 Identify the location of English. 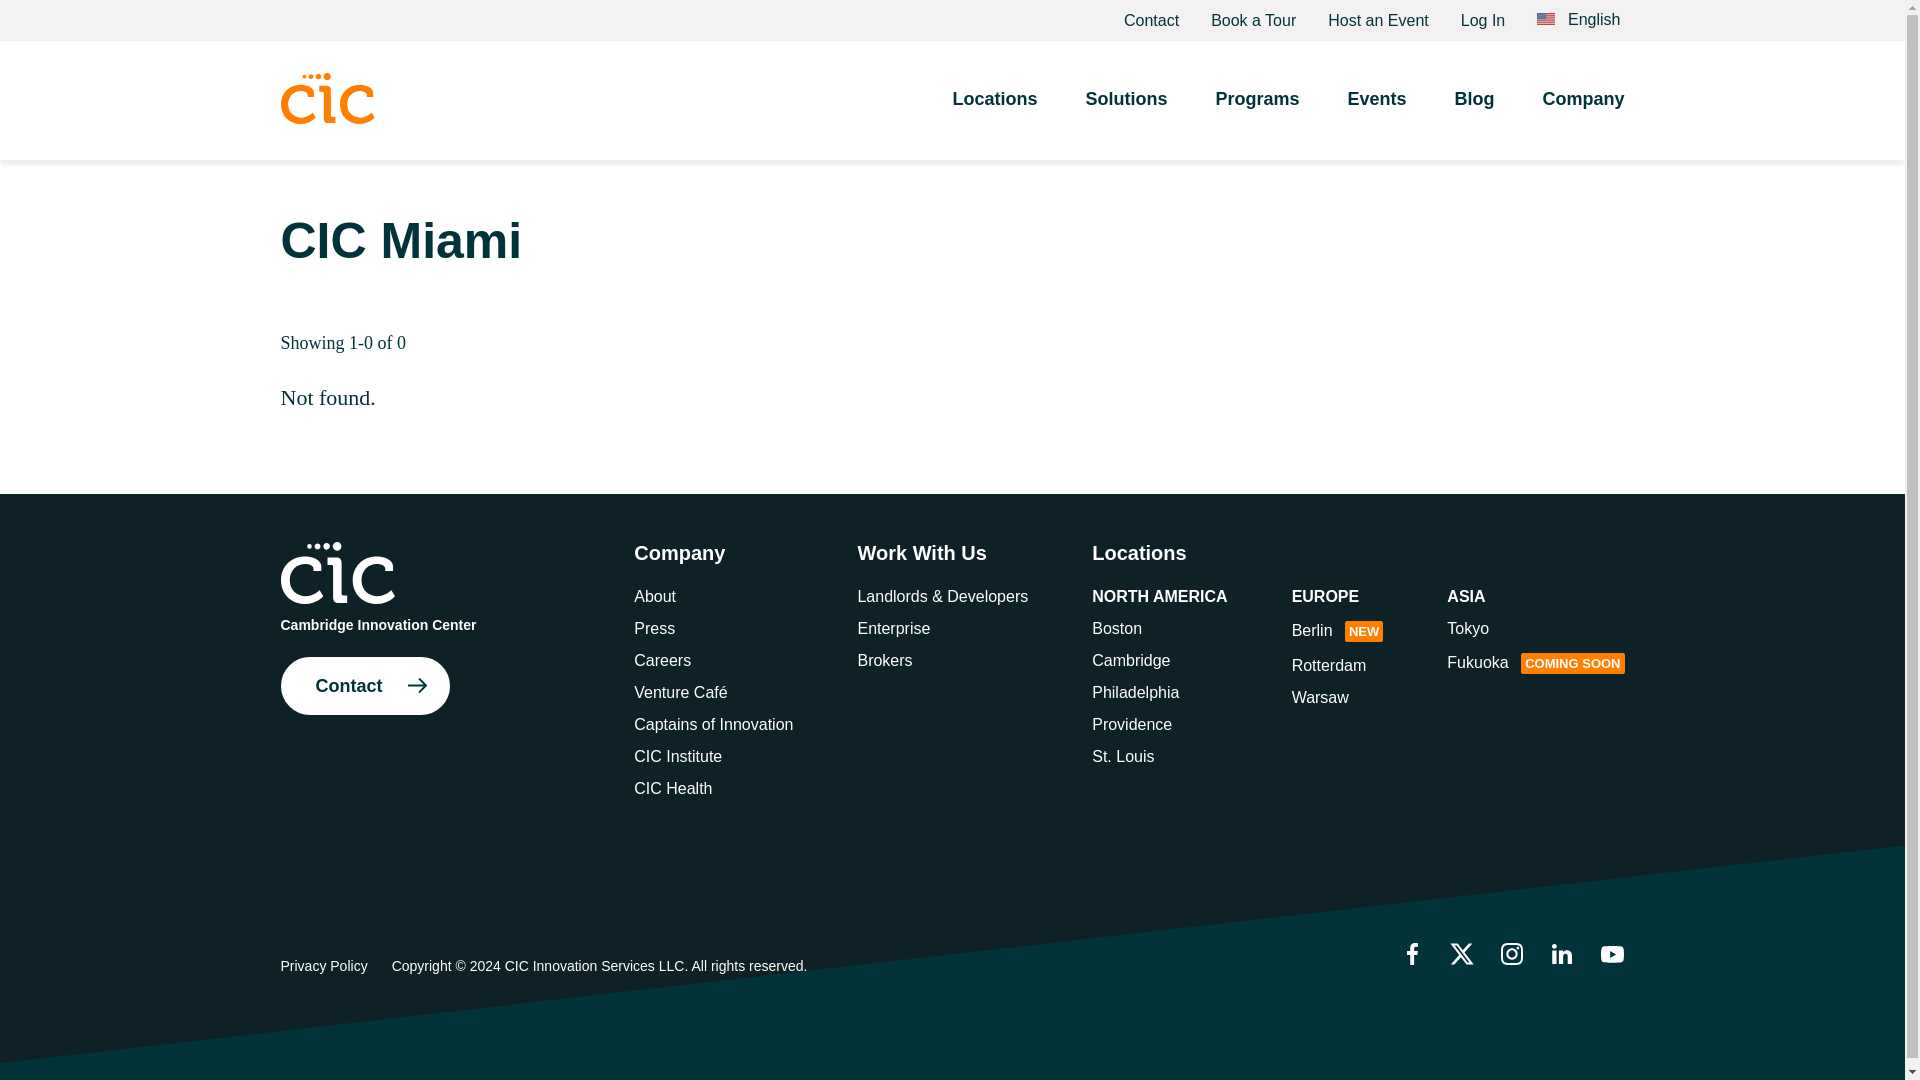
(1578, 20).